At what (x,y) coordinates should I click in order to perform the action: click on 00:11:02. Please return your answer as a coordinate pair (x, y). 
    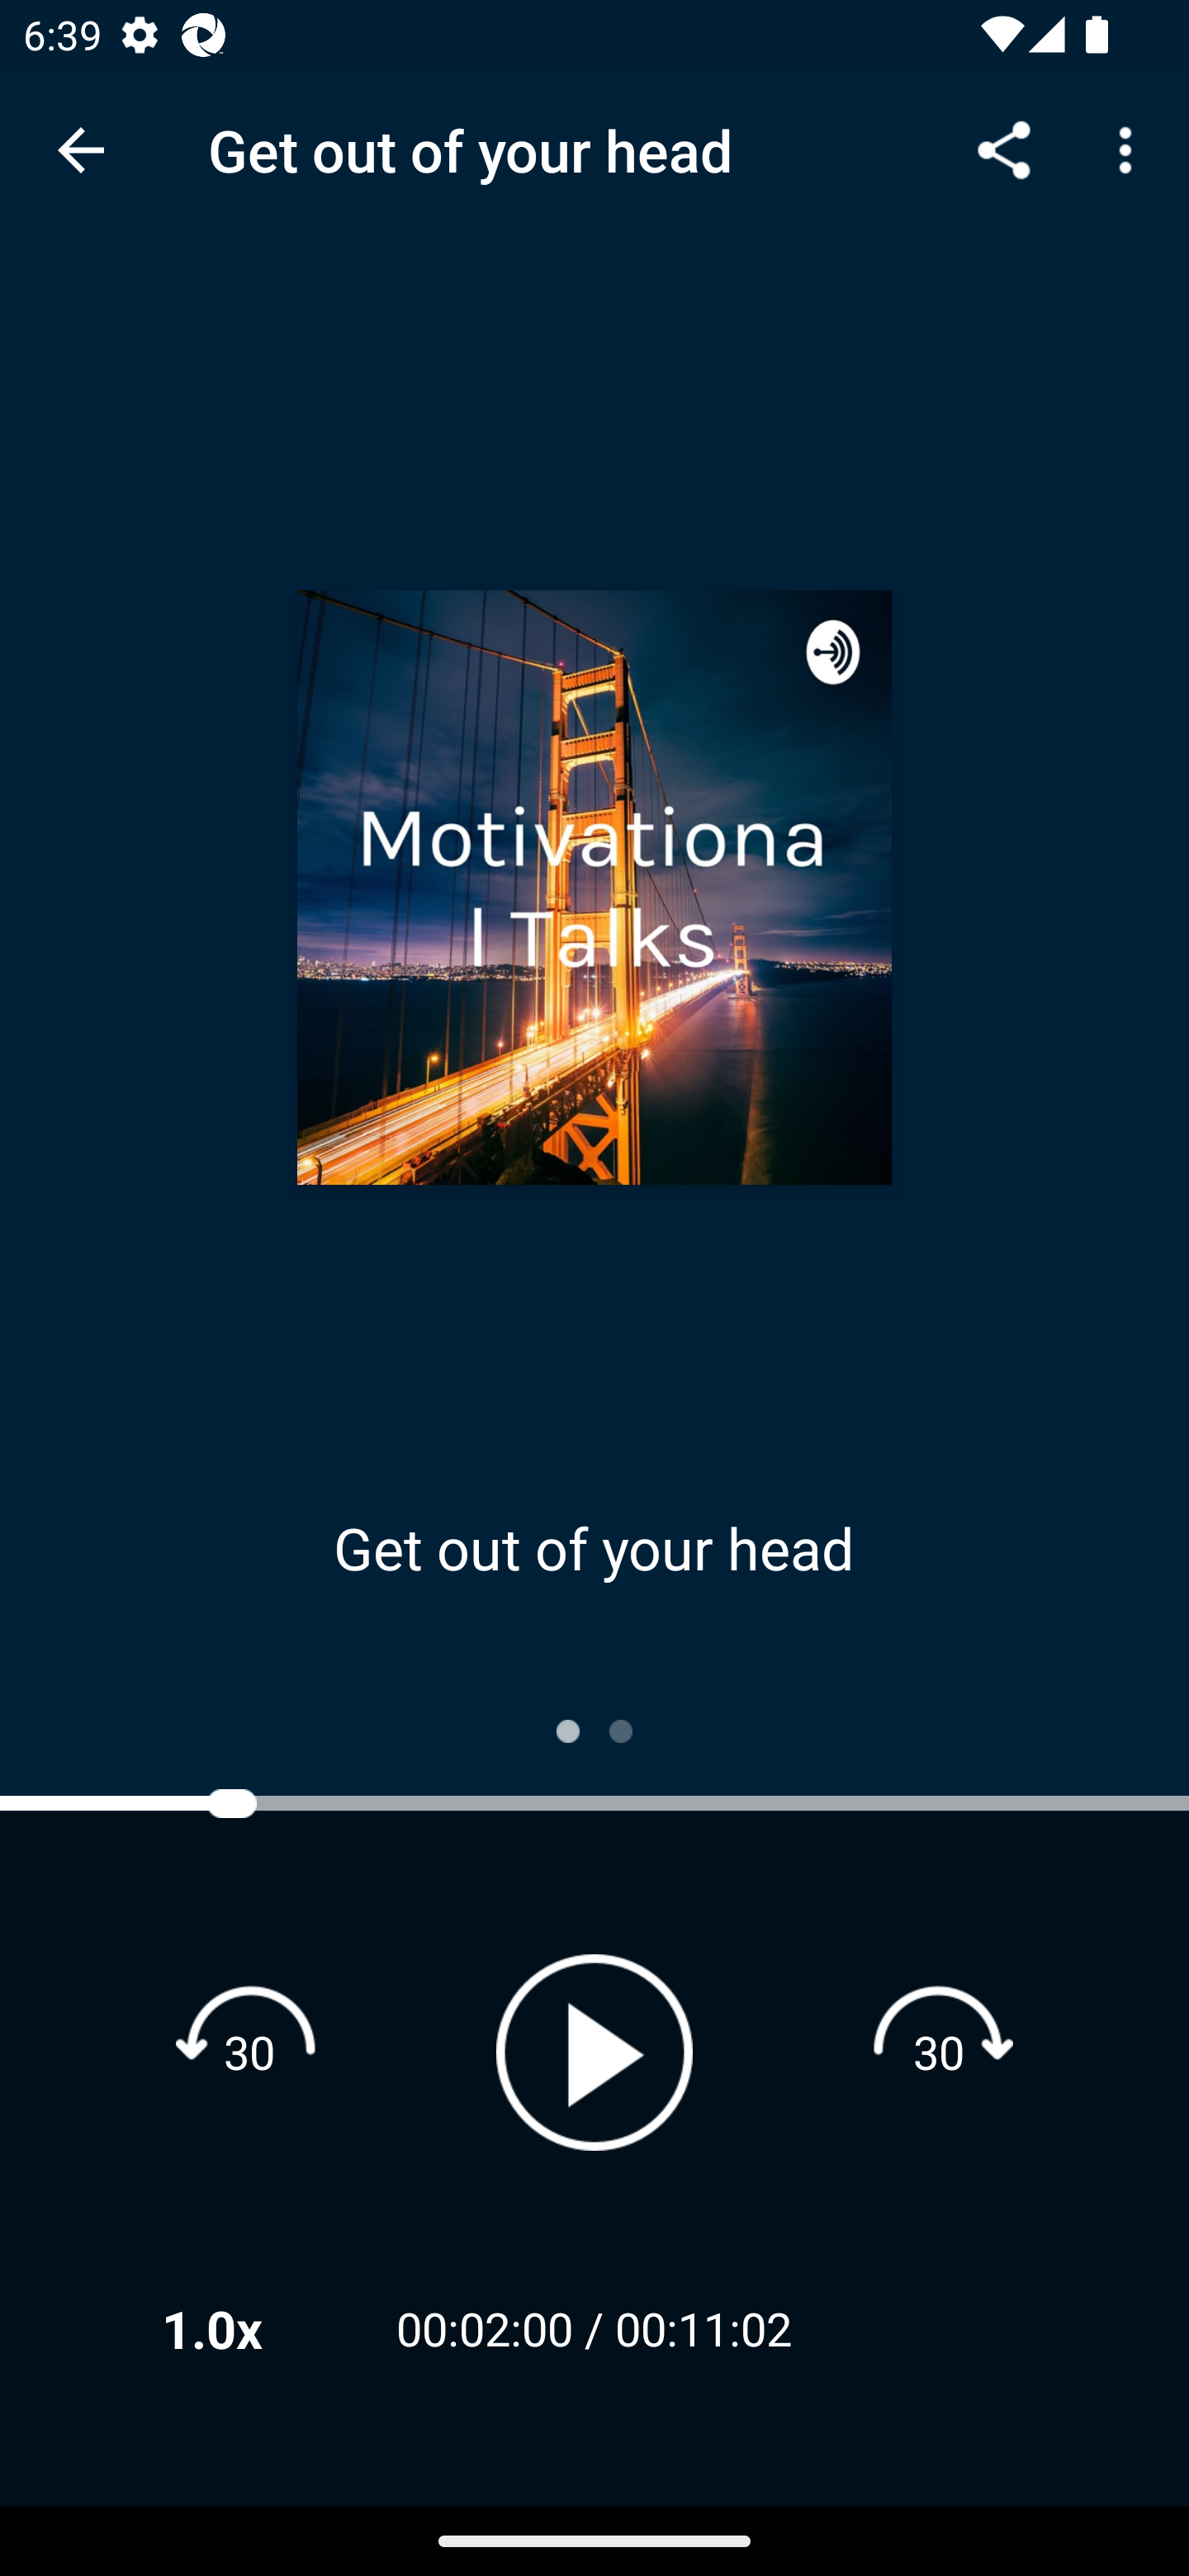
    Looking at the image, I should click on (703, 2328).